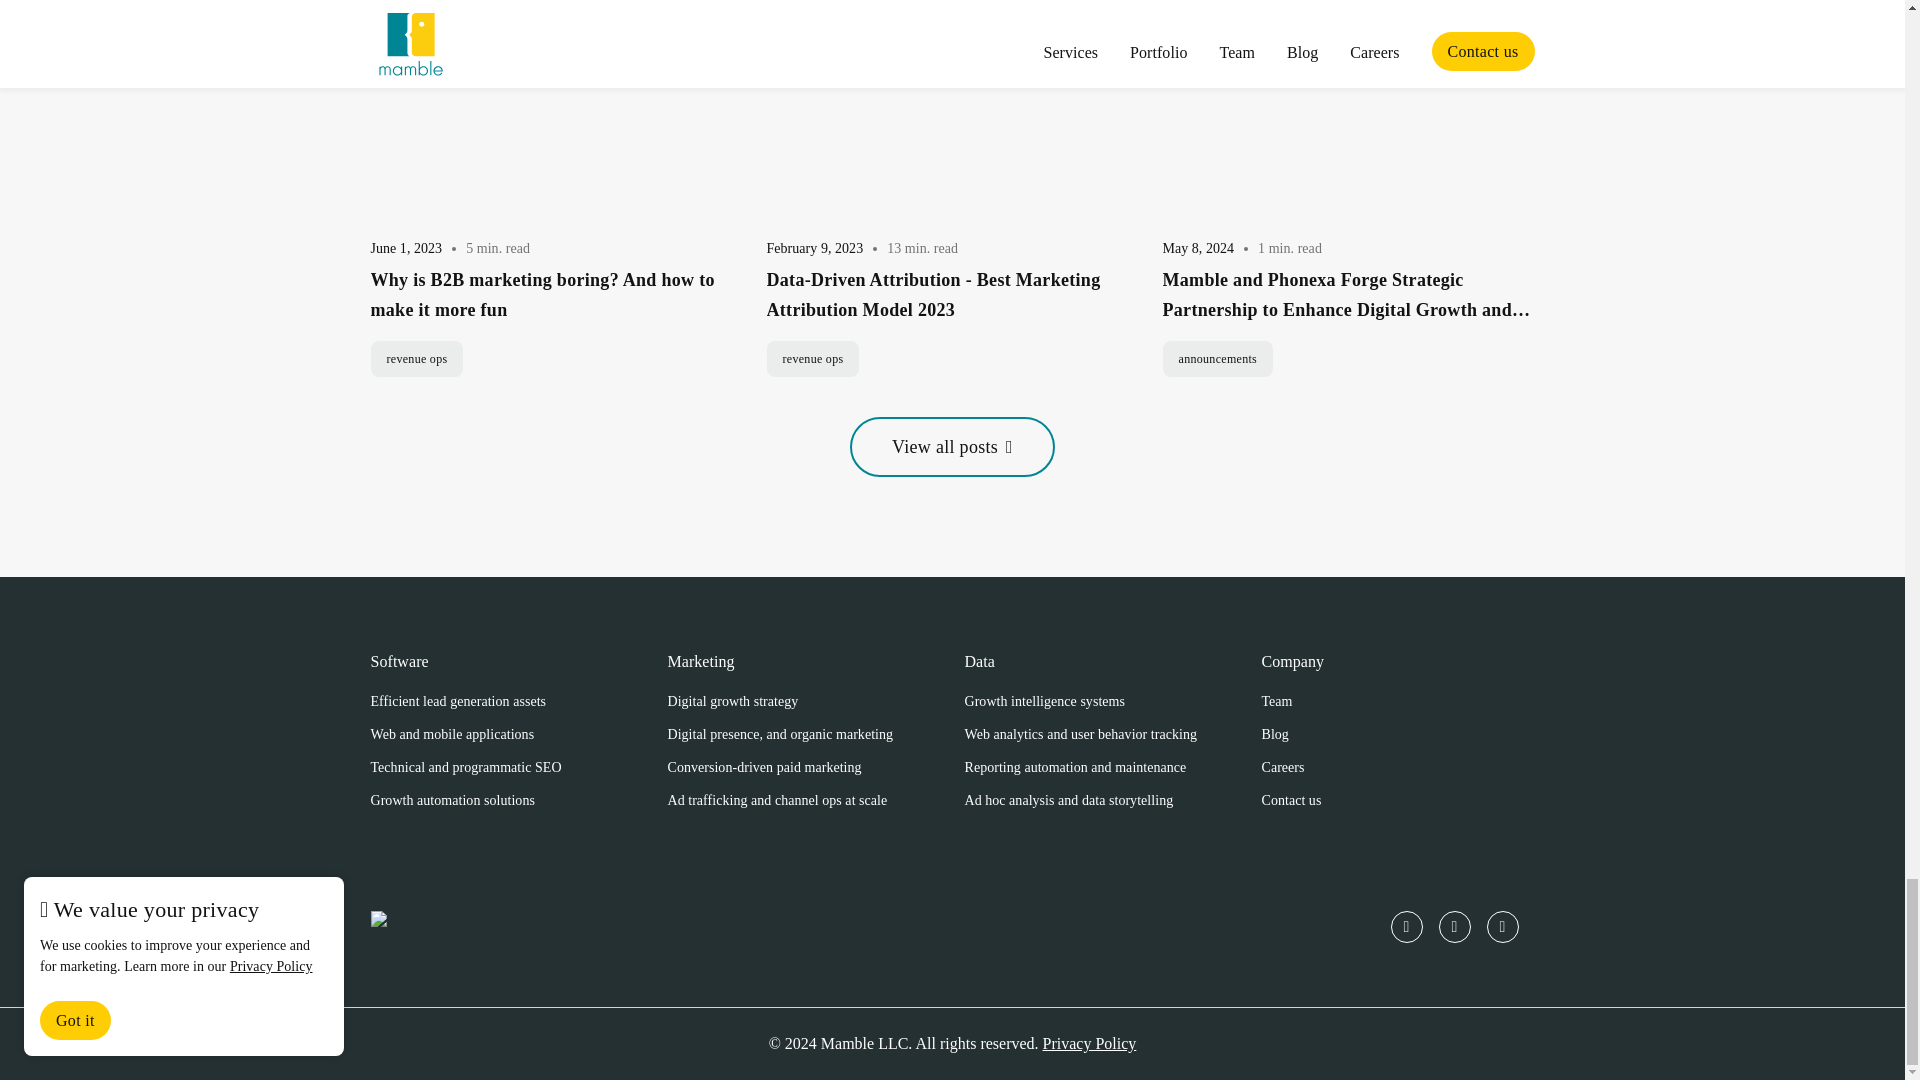  What do you see at coordinates (1068, 800) in the screenshot?
I see `Ad hoc analysis and data storytelling` at bounding box center [1068, 800].